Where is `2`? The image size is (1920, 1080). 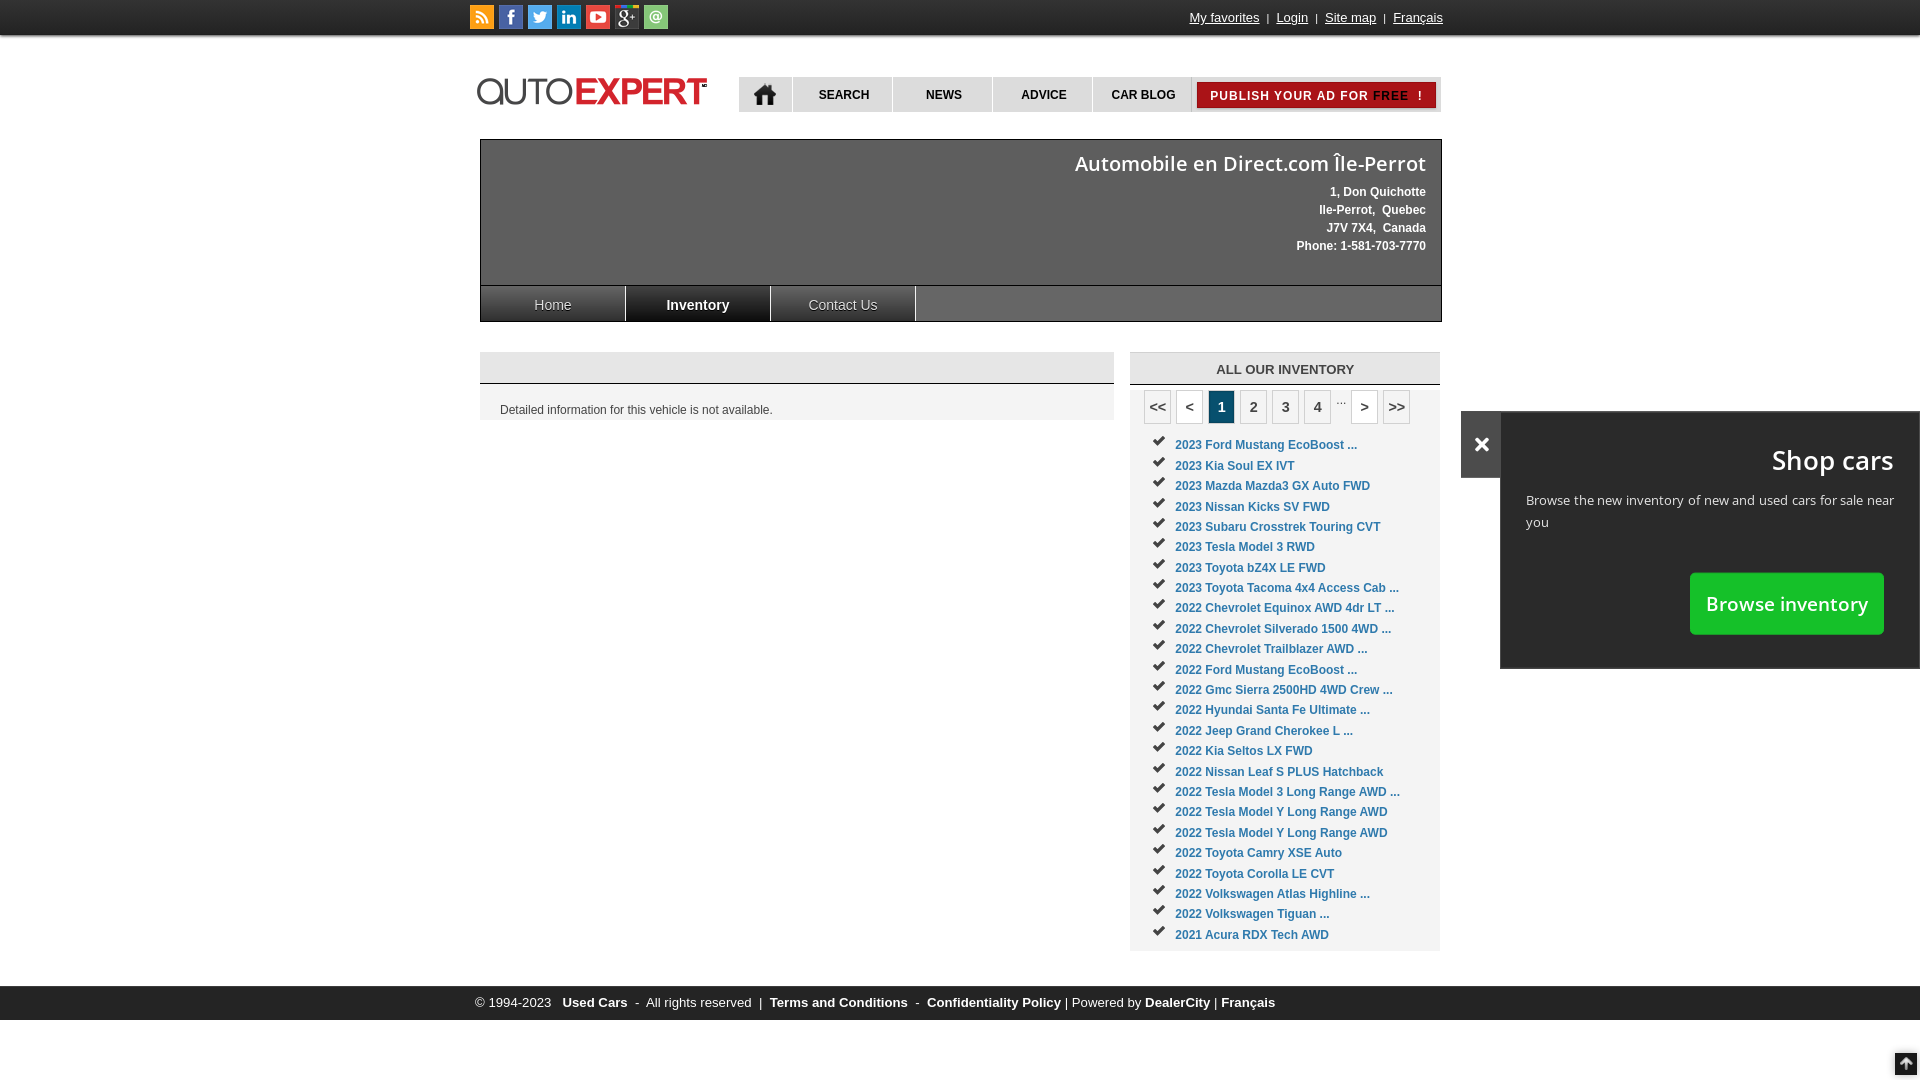
2 is located at coordinates (1254, 407).